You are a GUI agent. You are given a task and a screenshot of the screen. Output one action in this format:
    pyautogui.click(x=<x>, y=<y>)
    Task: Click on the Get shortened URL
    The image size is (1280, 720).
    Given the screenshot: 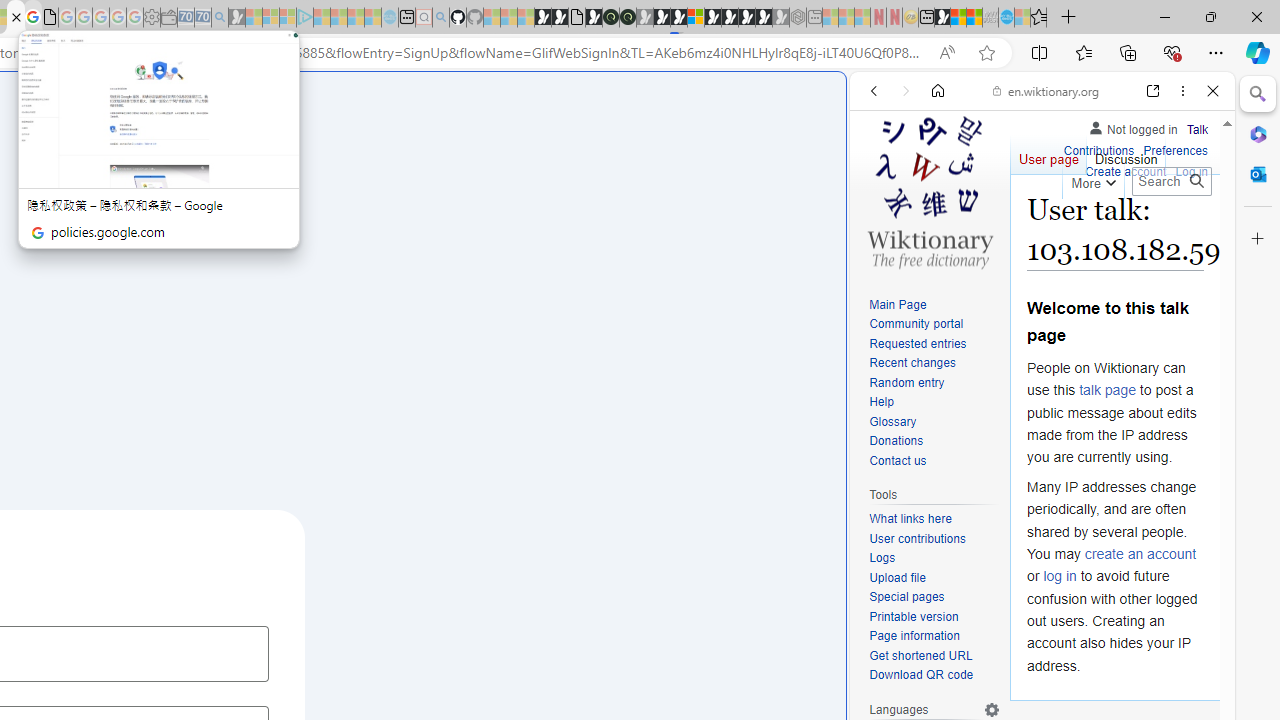 What is the action you would take?
    pyautogui.click(x=934, y=656)
    